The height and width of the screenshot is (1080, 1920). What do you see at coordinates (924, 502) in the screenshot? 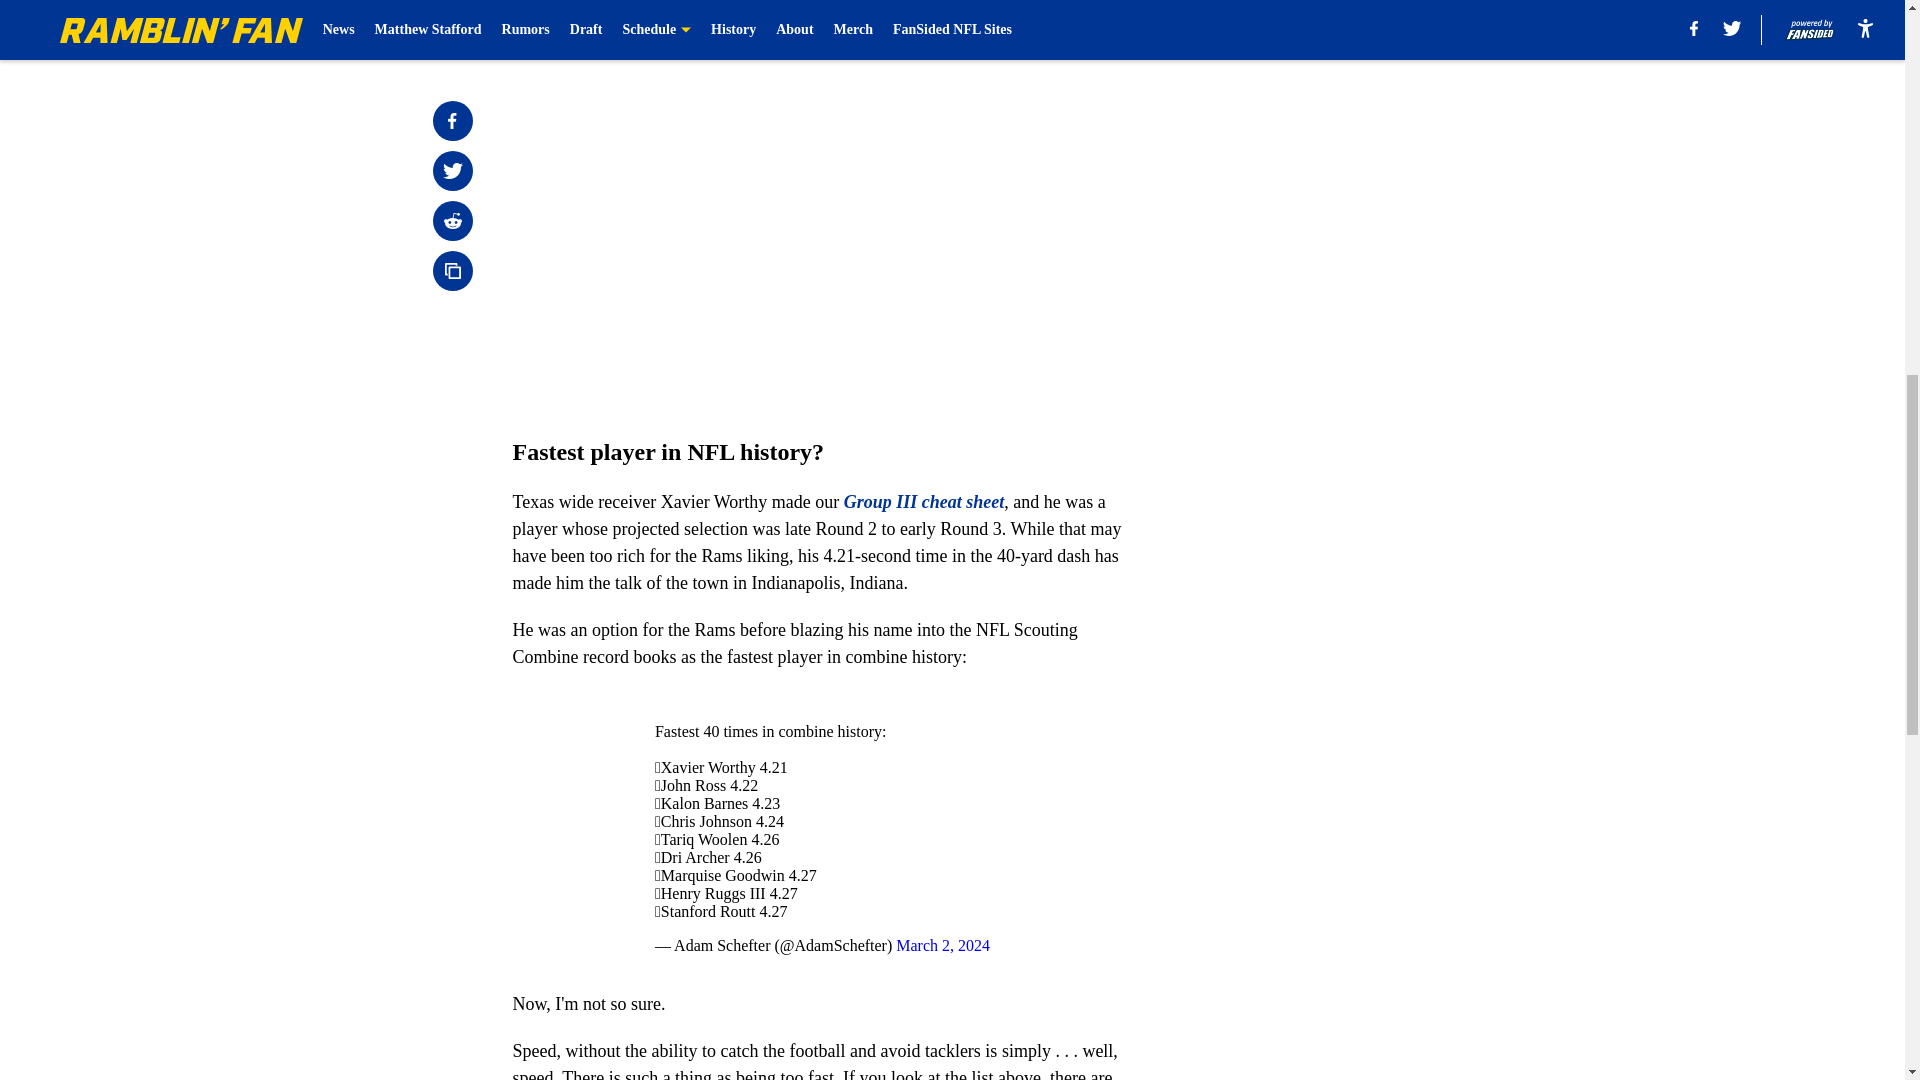
I see `Group III cheat sheet` at bounding box center [924, 502].